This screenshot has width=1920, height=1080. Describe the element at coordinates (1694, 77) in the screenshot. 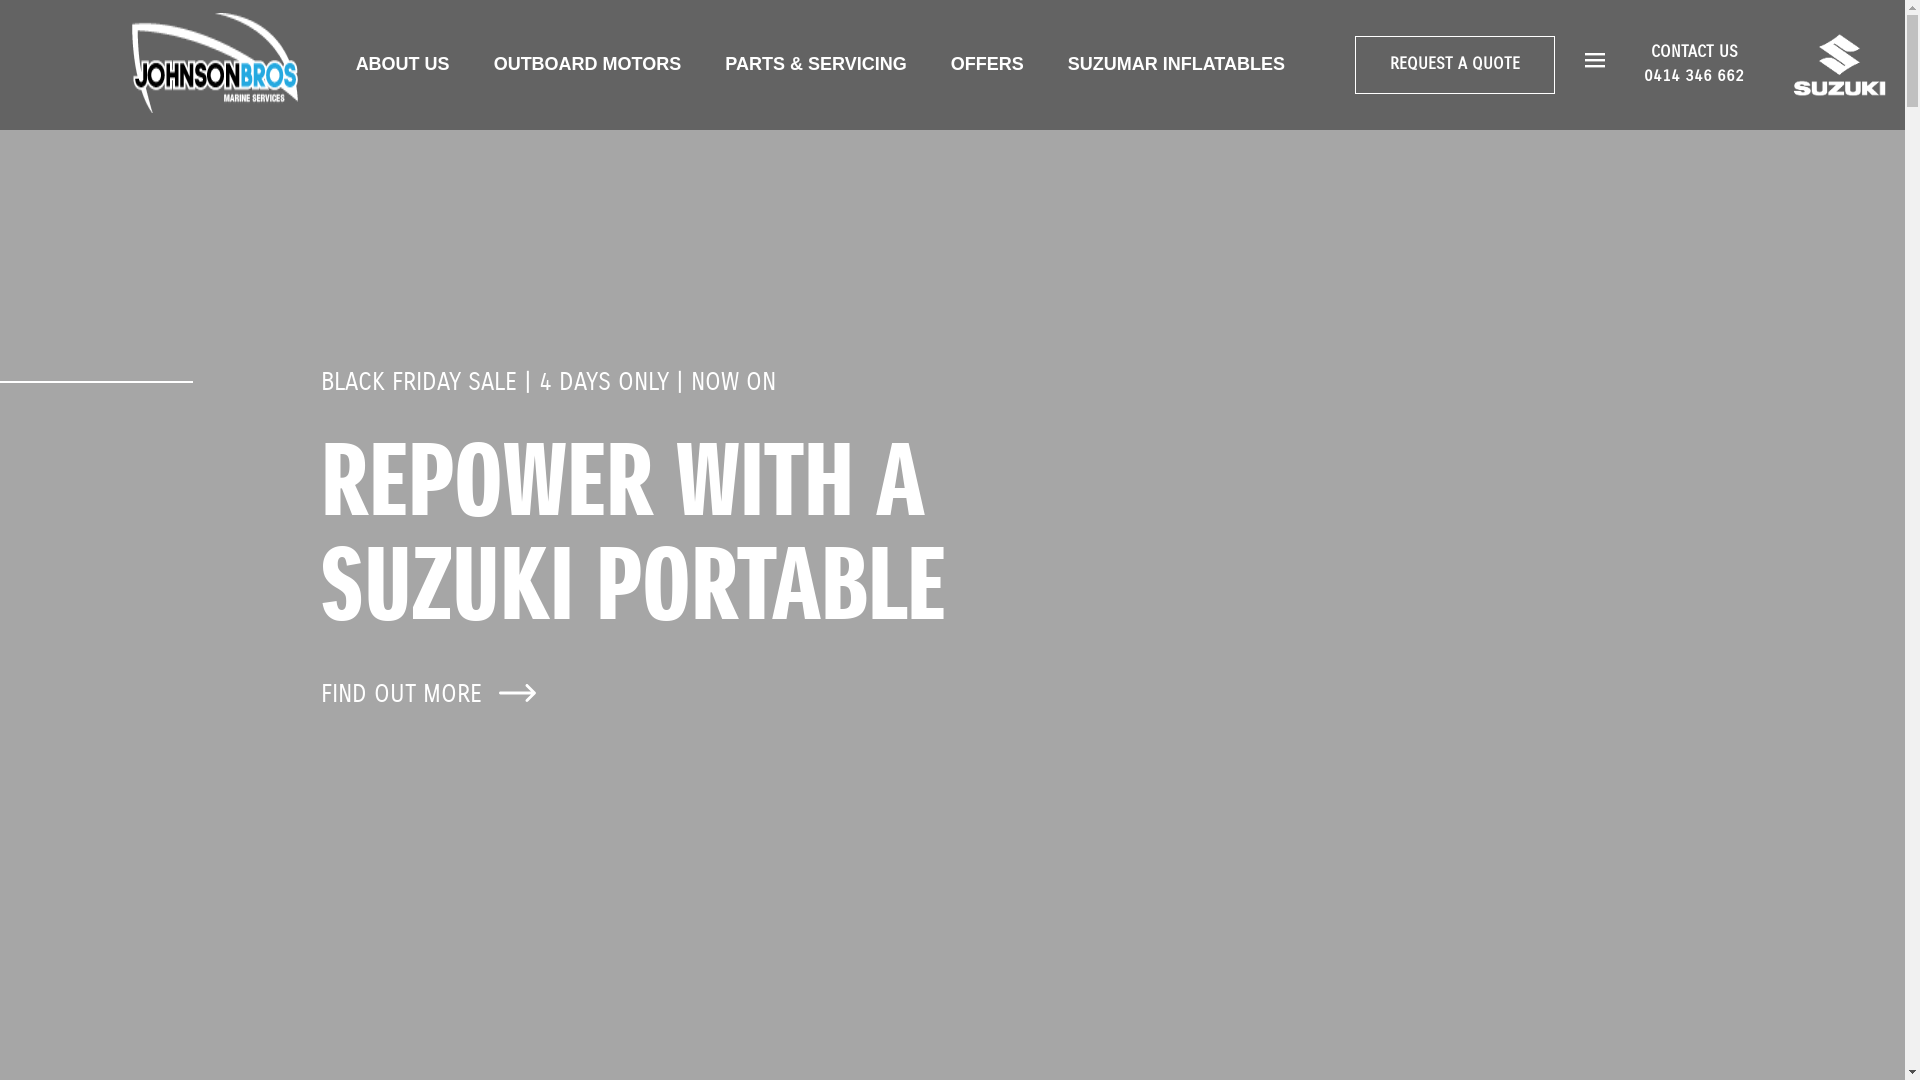

I see `0414 346 662` at that location.